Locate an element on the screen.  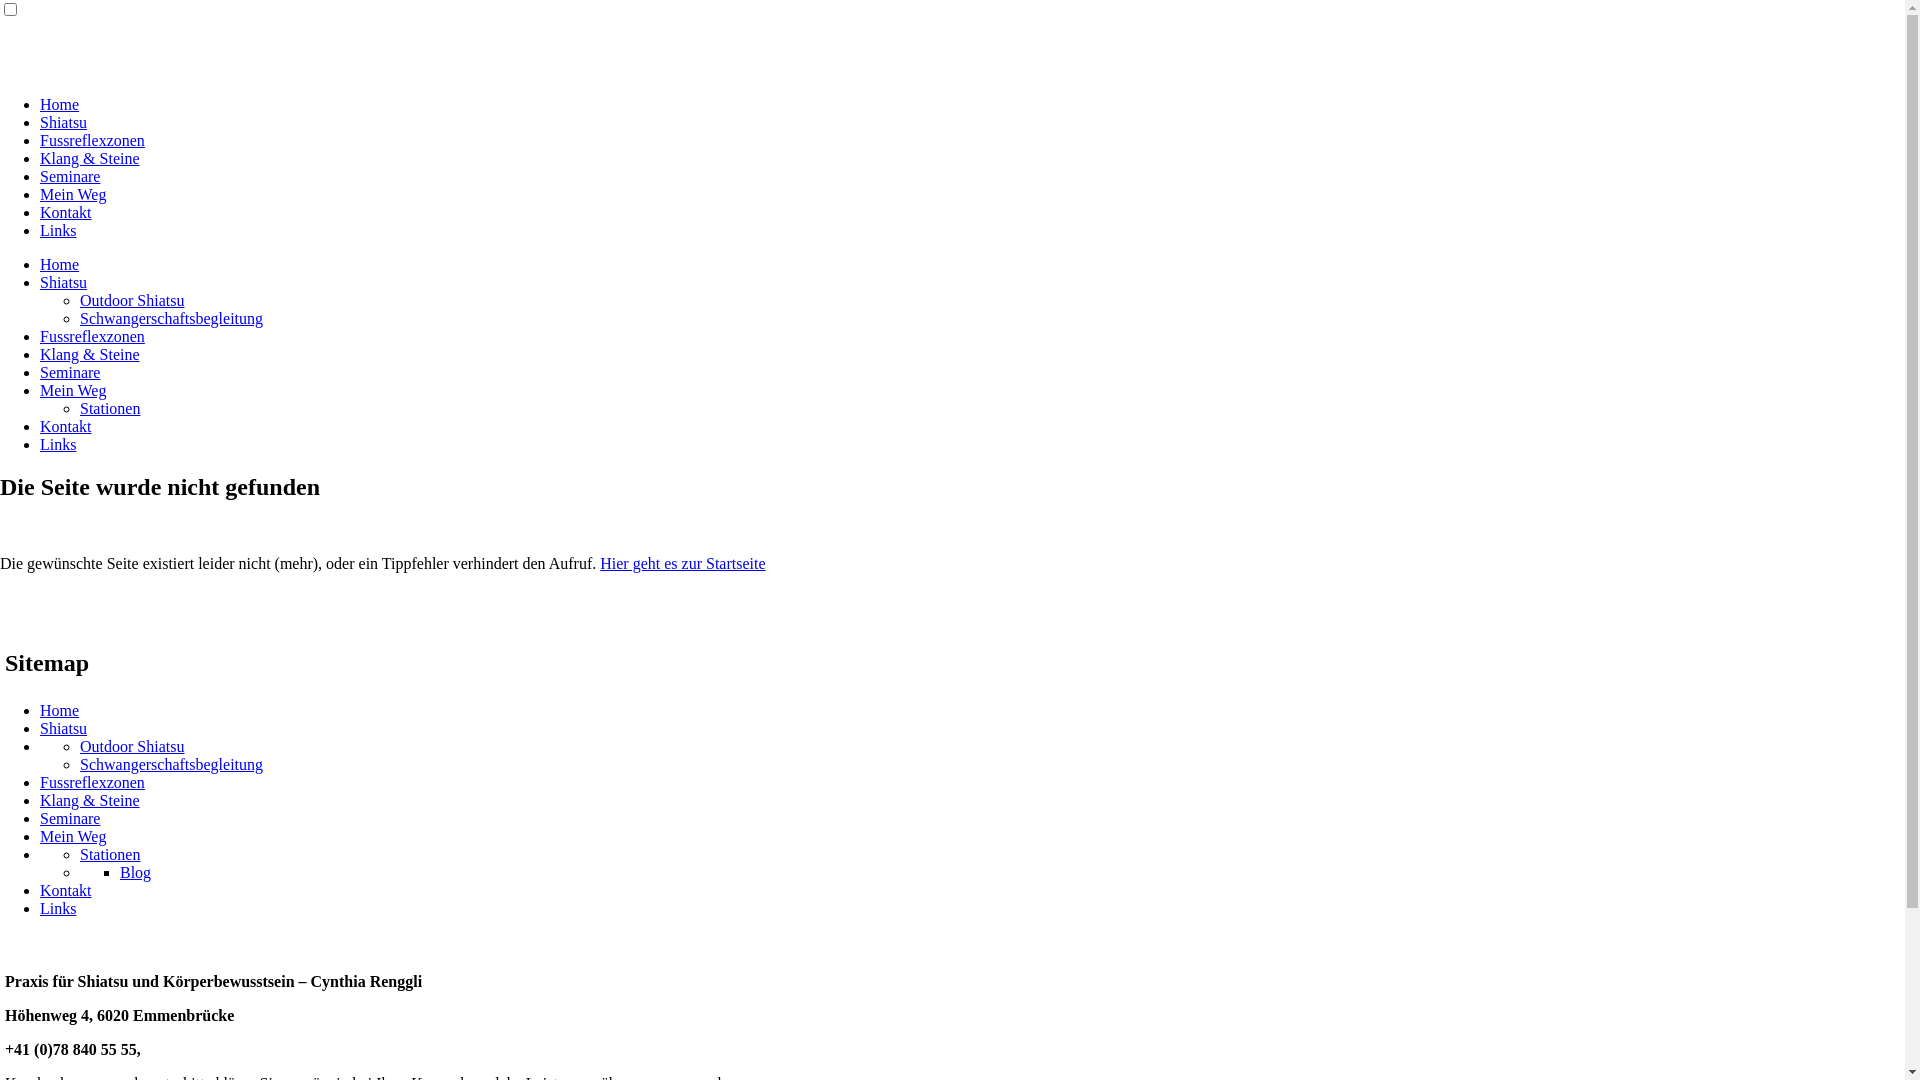
Stationen is located at coordinates (110, 854).